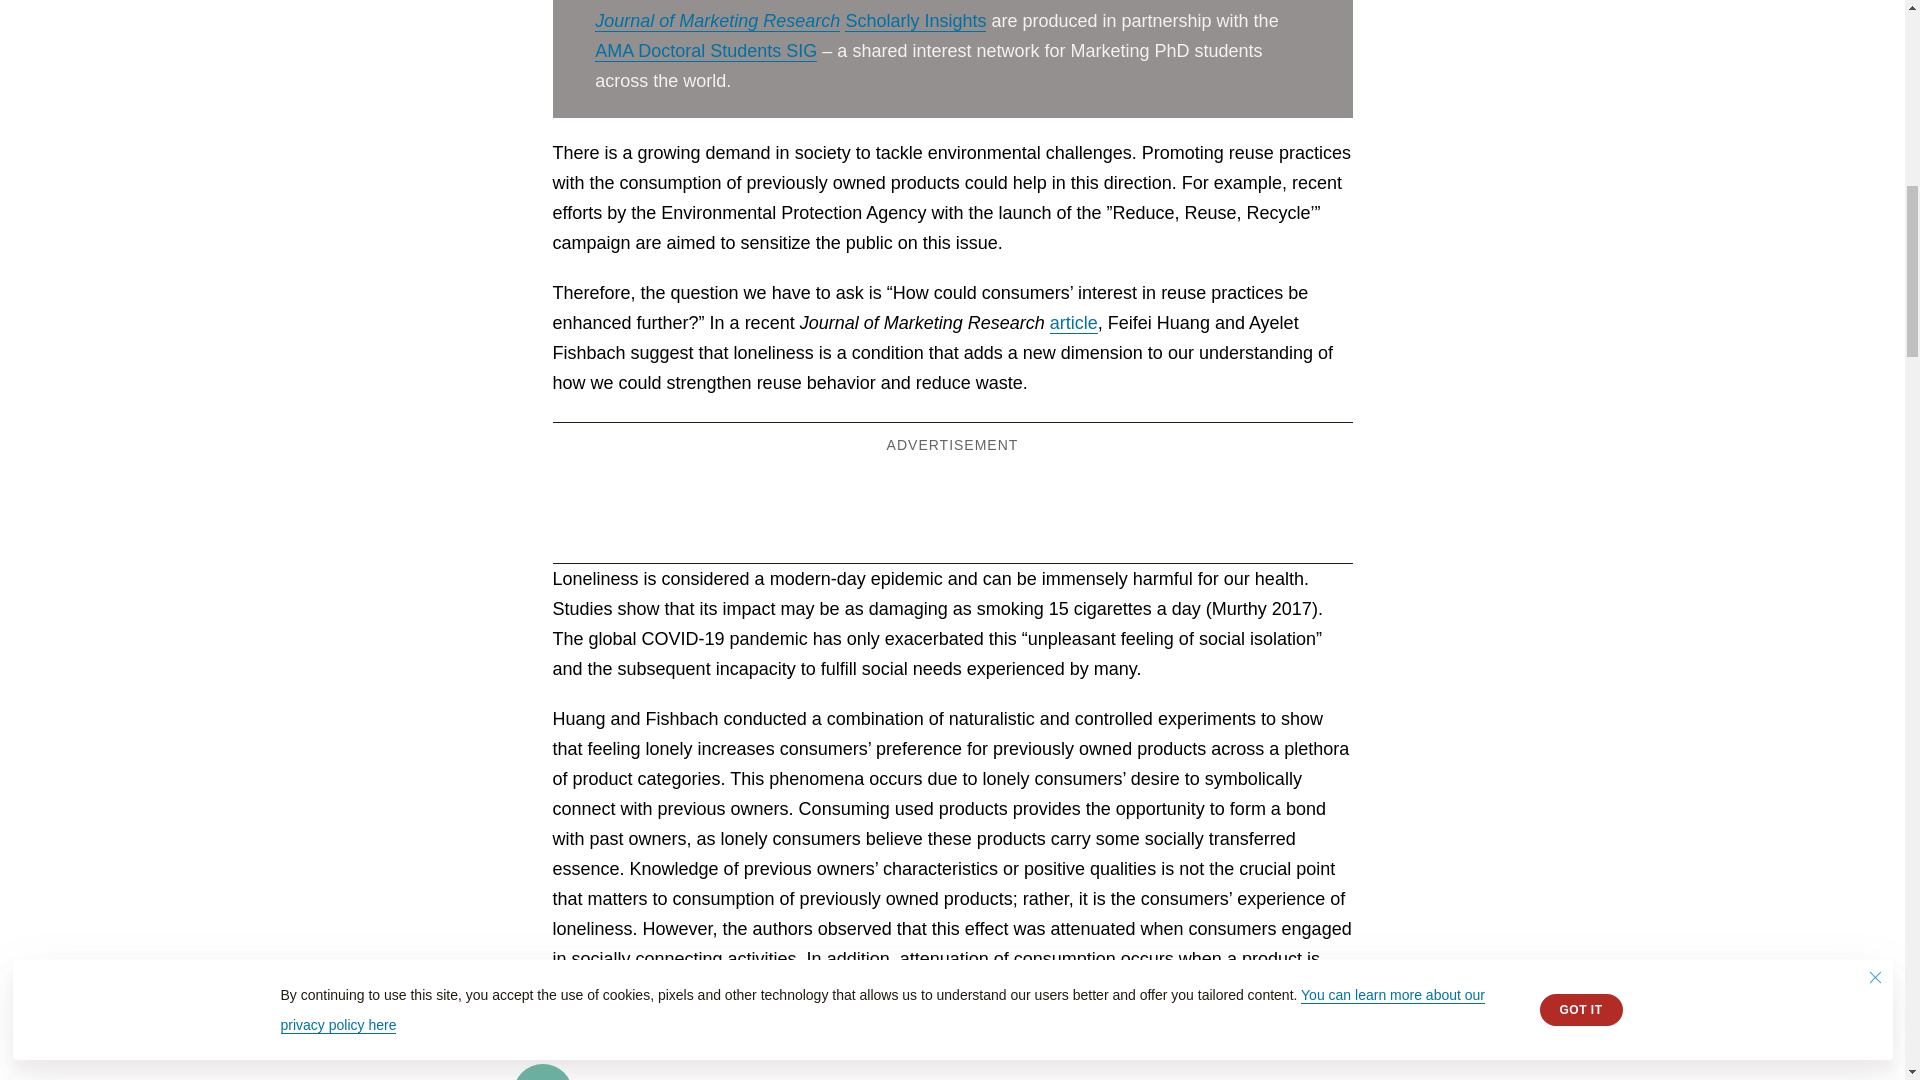 This screenshot has width=1920, height=1080. What do you see at coordinates (718, 21) in the screenshot?
I see `Journal of Marketing Research` at bounding box center [718, 21].